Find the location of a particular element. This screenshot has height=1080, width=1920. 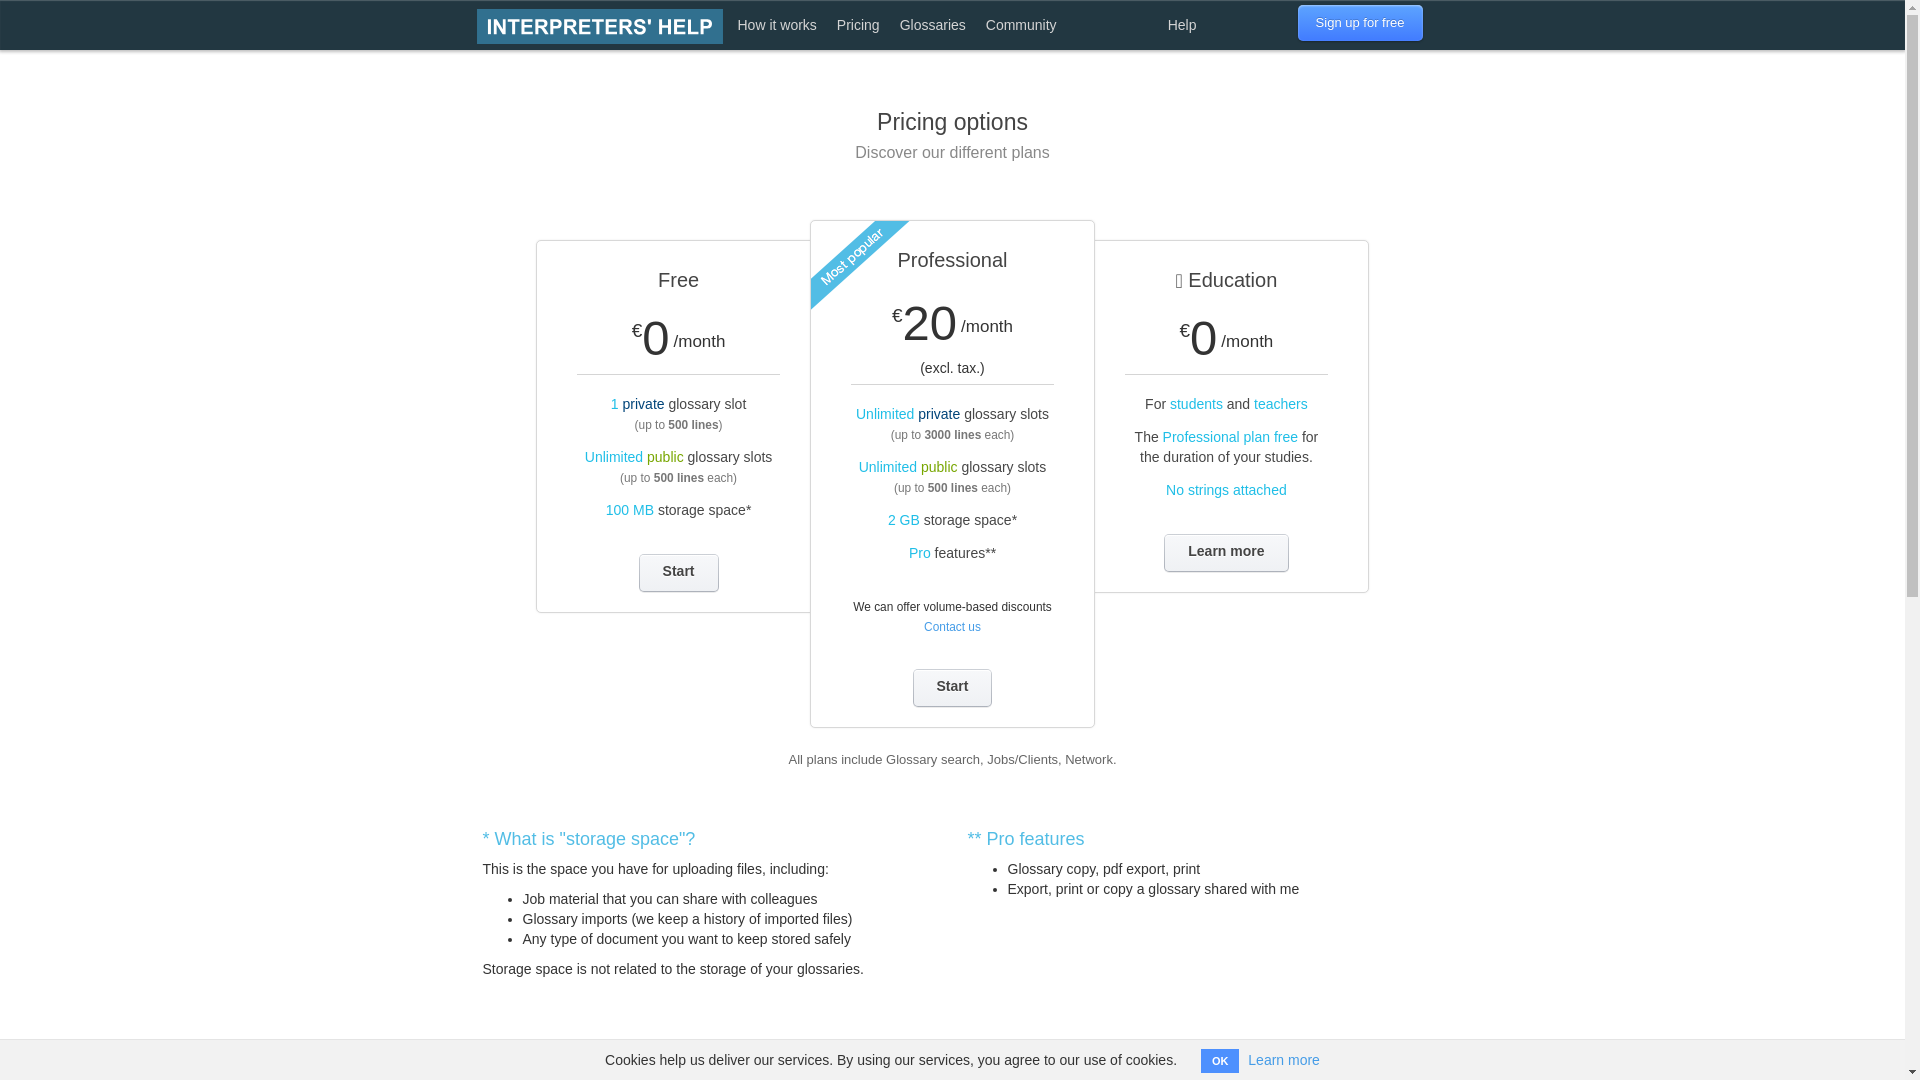

Start is located at coordinates (952, 688).